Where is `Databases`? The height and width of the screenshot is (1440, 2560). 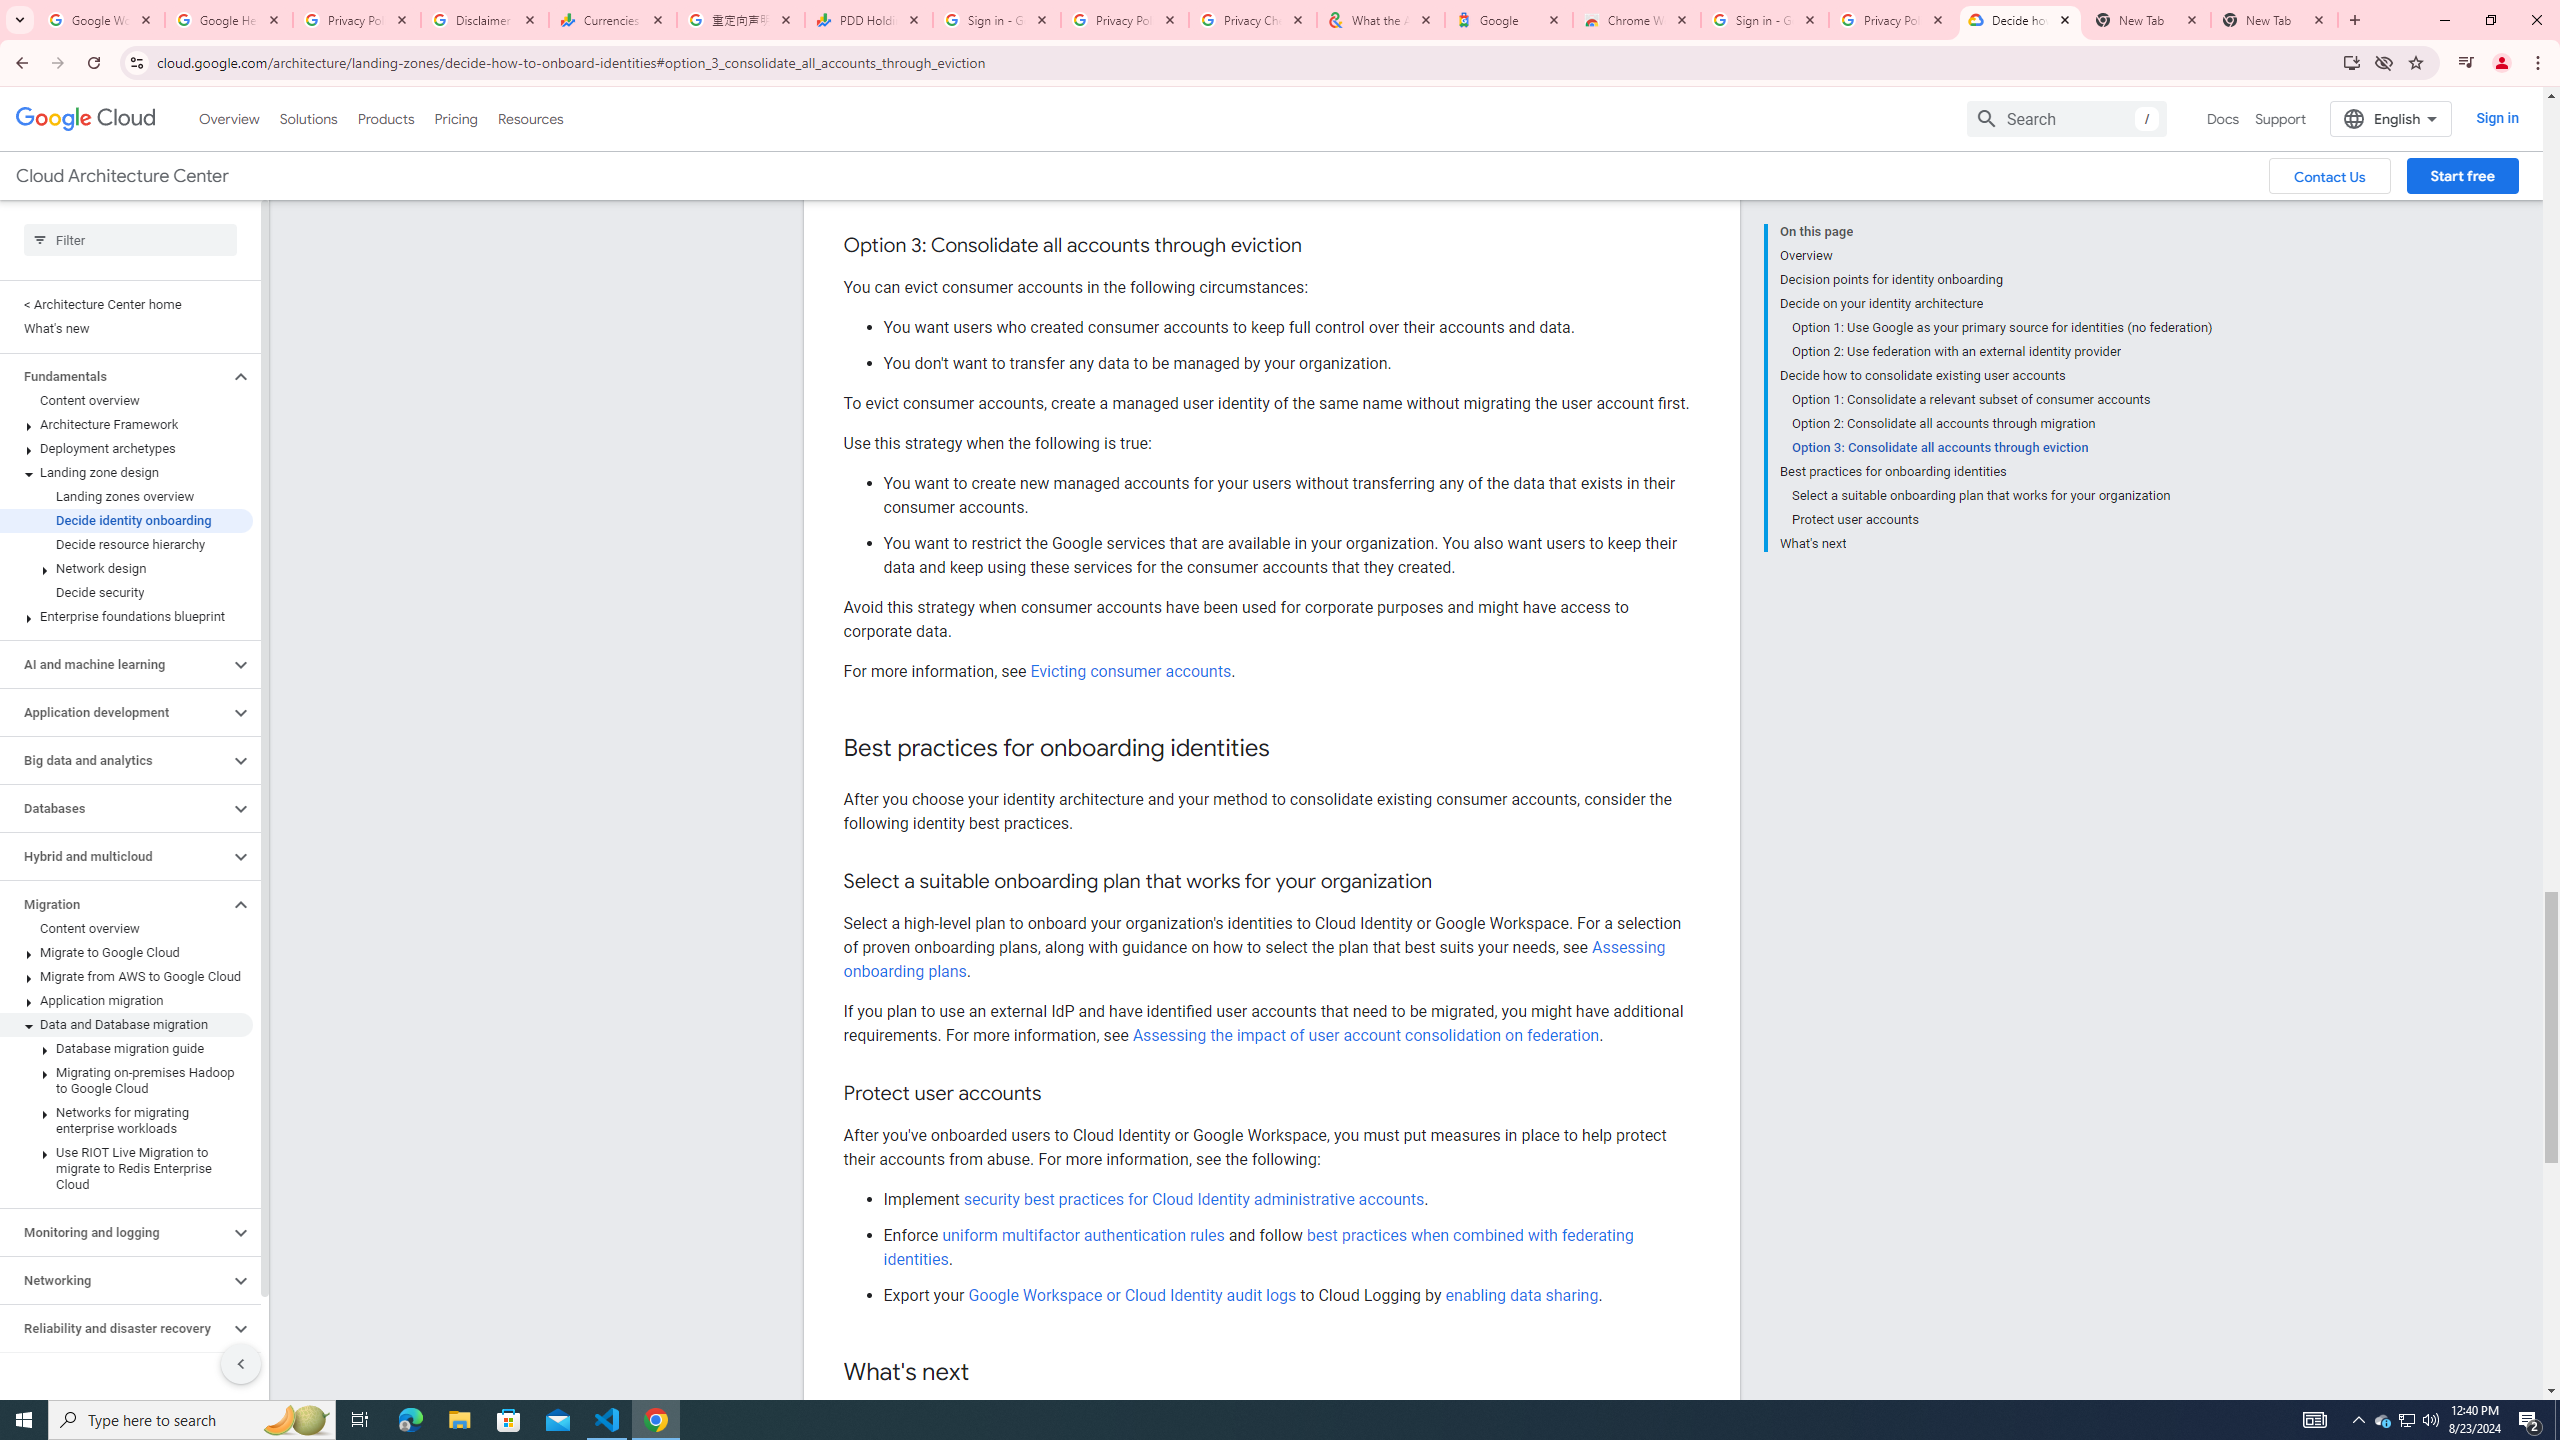 Databases is located at coordinates (114, 808).